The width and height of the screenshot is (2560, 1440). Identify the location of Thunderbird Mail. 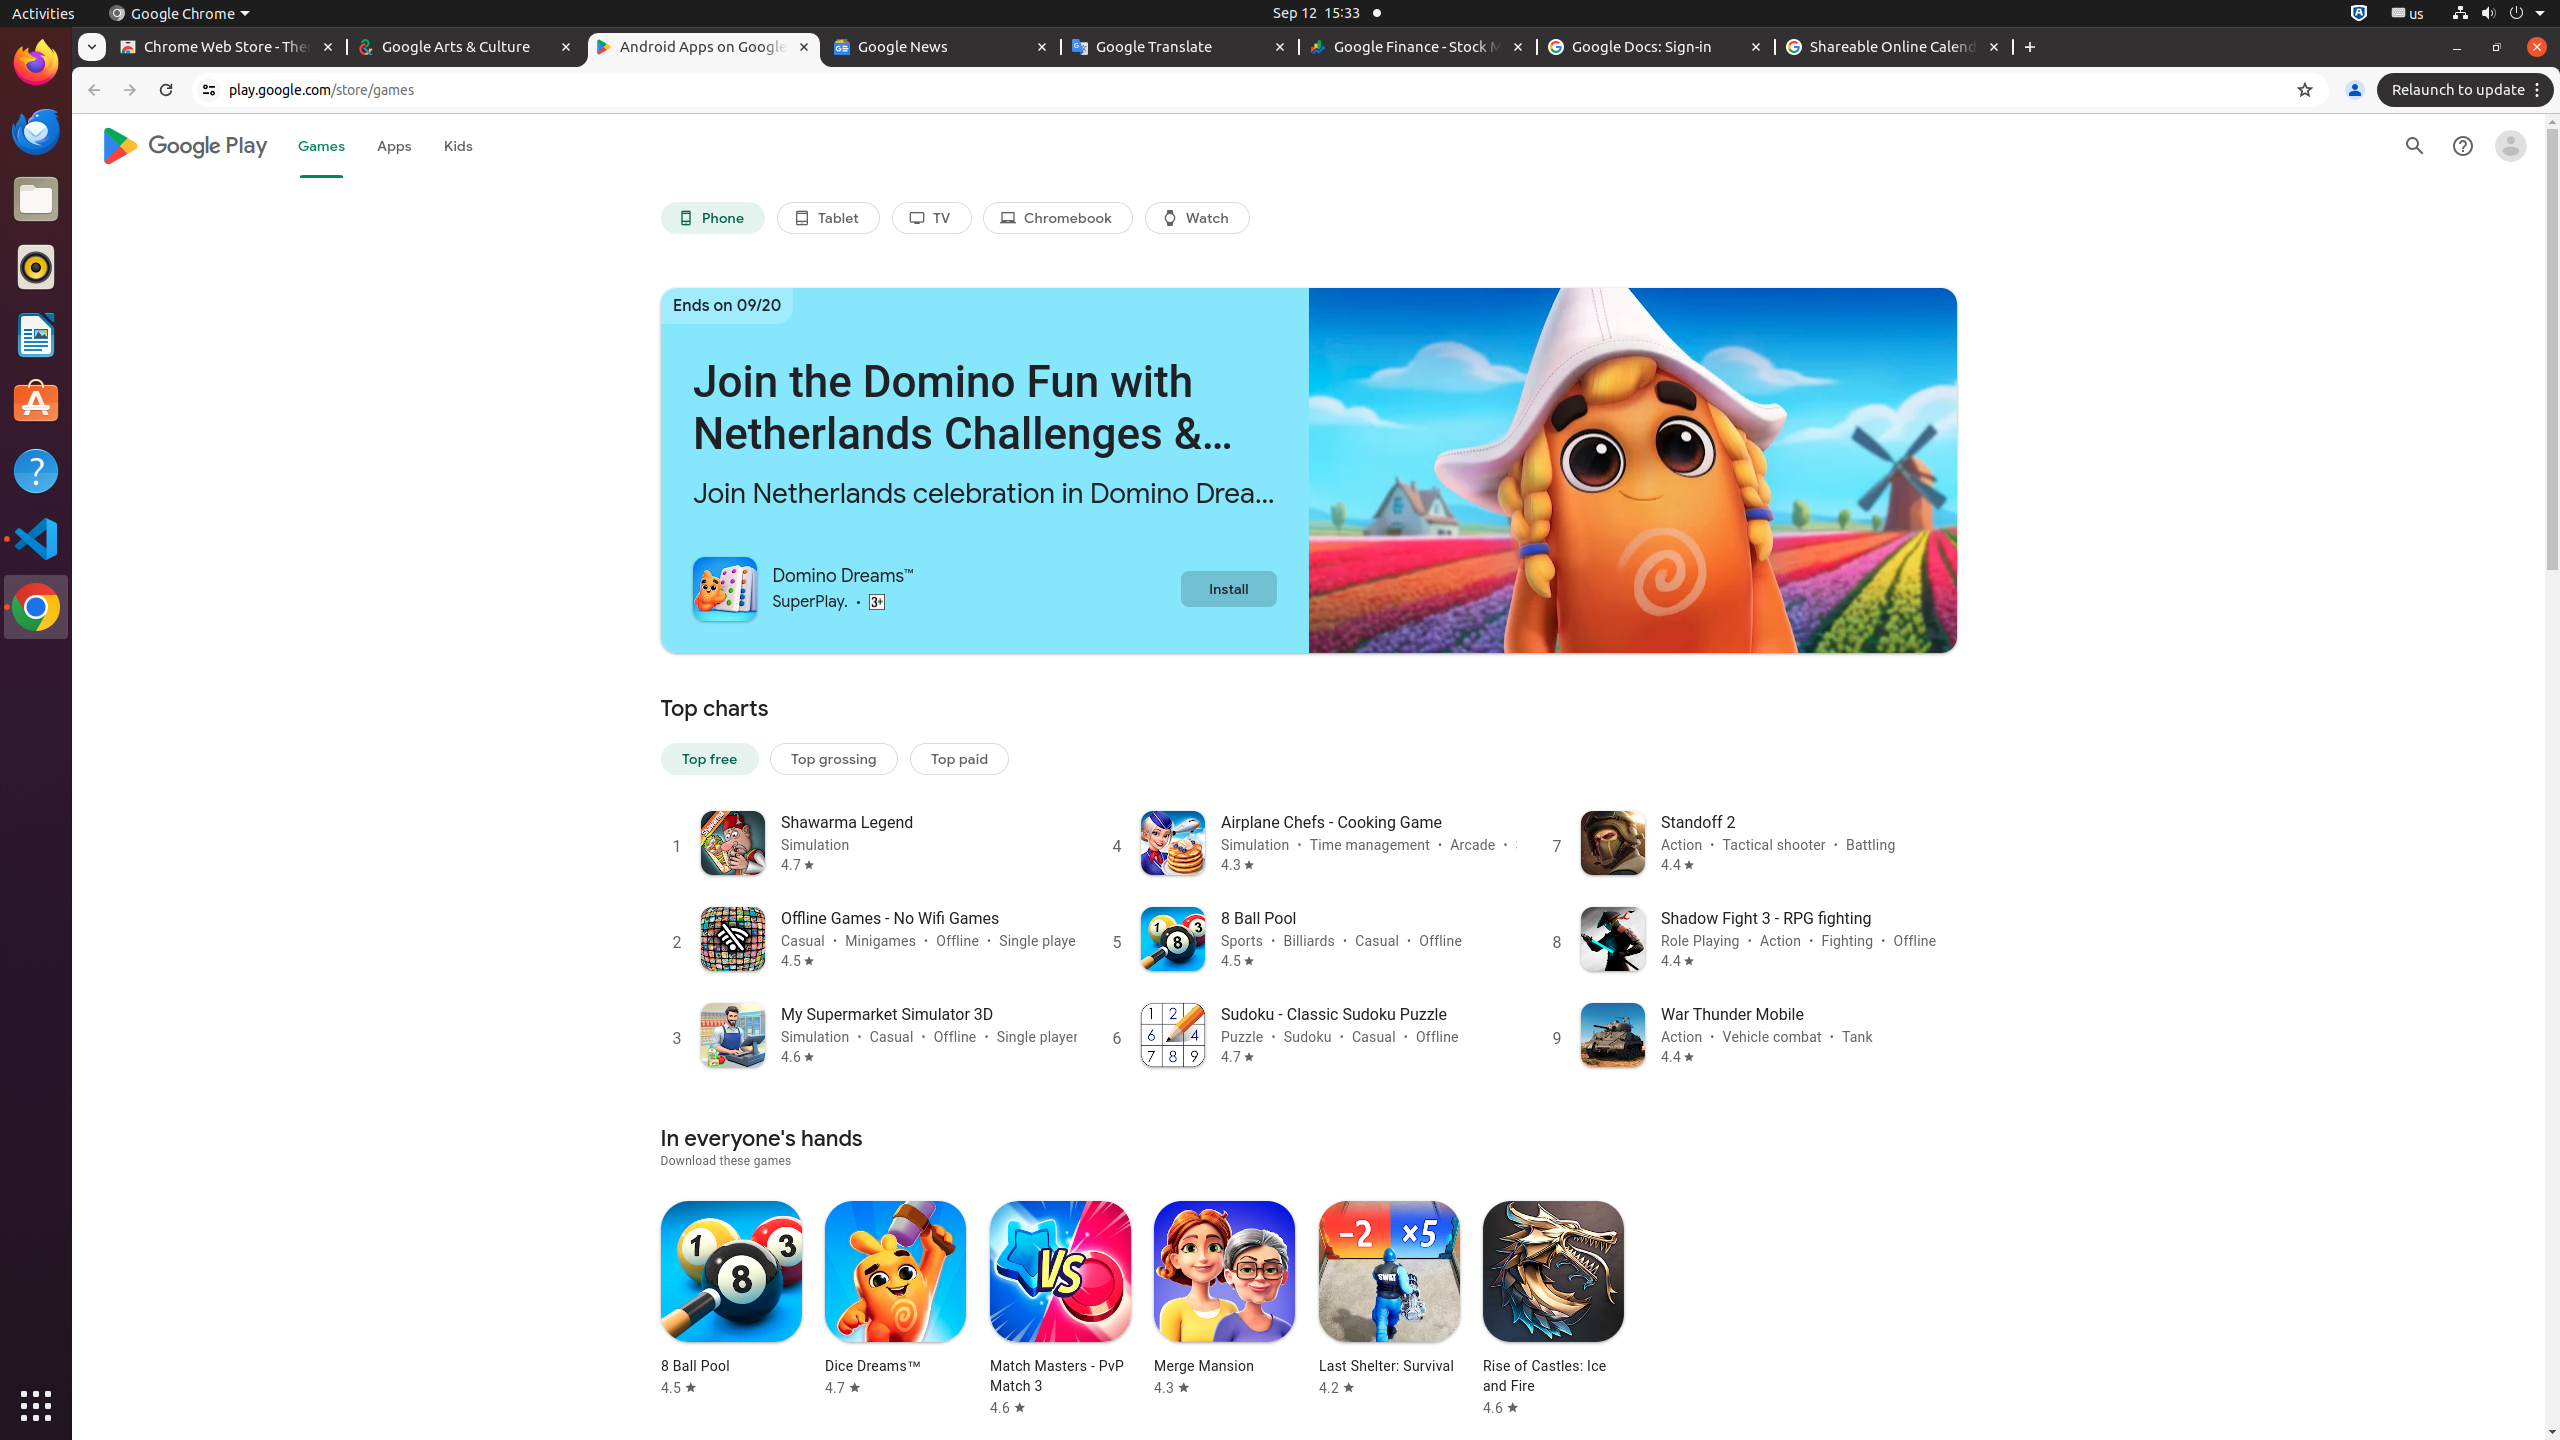
(36, 131).